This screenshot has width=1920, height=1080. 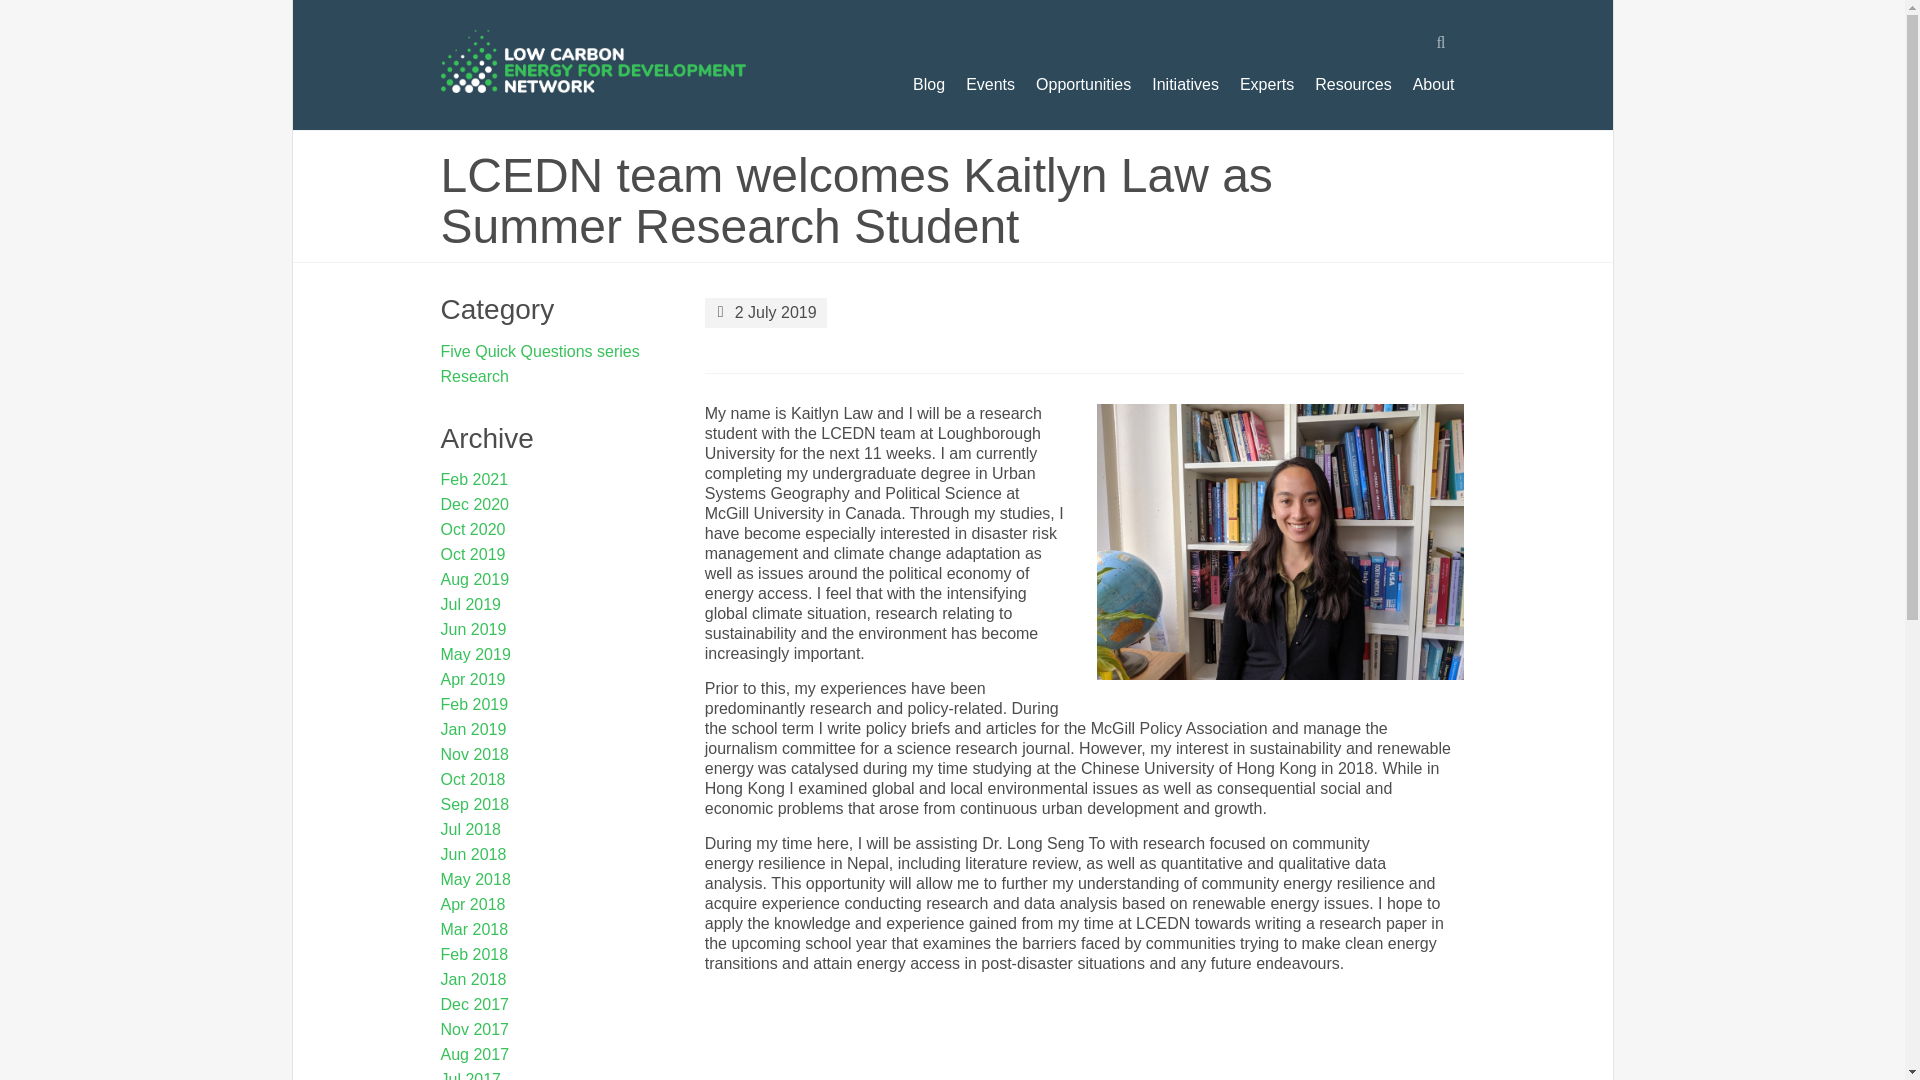 What do you see at coordinates (474, 954) in the screenshot?
I see `Feb 2018` at bounding box center [474, 954].